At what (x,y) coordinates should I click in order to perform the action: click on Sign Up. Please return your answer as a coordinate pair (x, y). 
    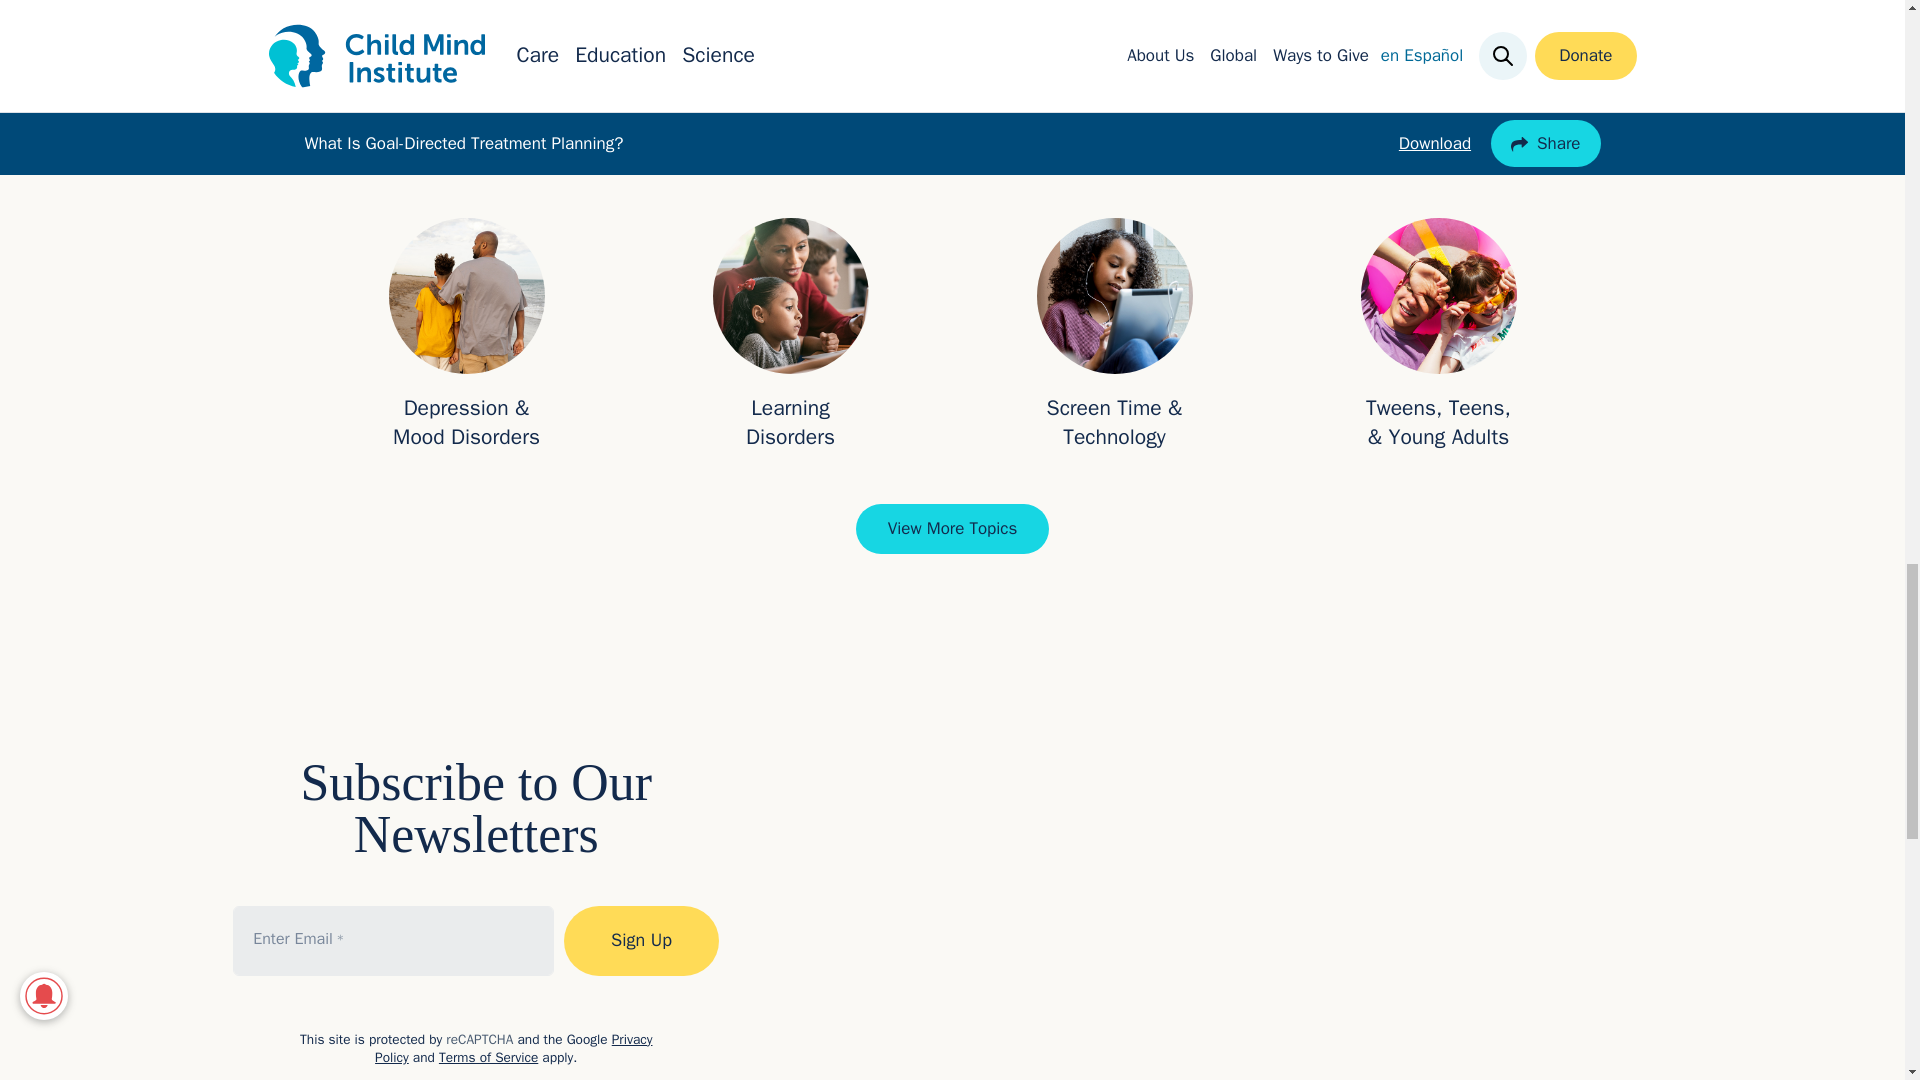
    Looking at the image, I should click on (642, 941).